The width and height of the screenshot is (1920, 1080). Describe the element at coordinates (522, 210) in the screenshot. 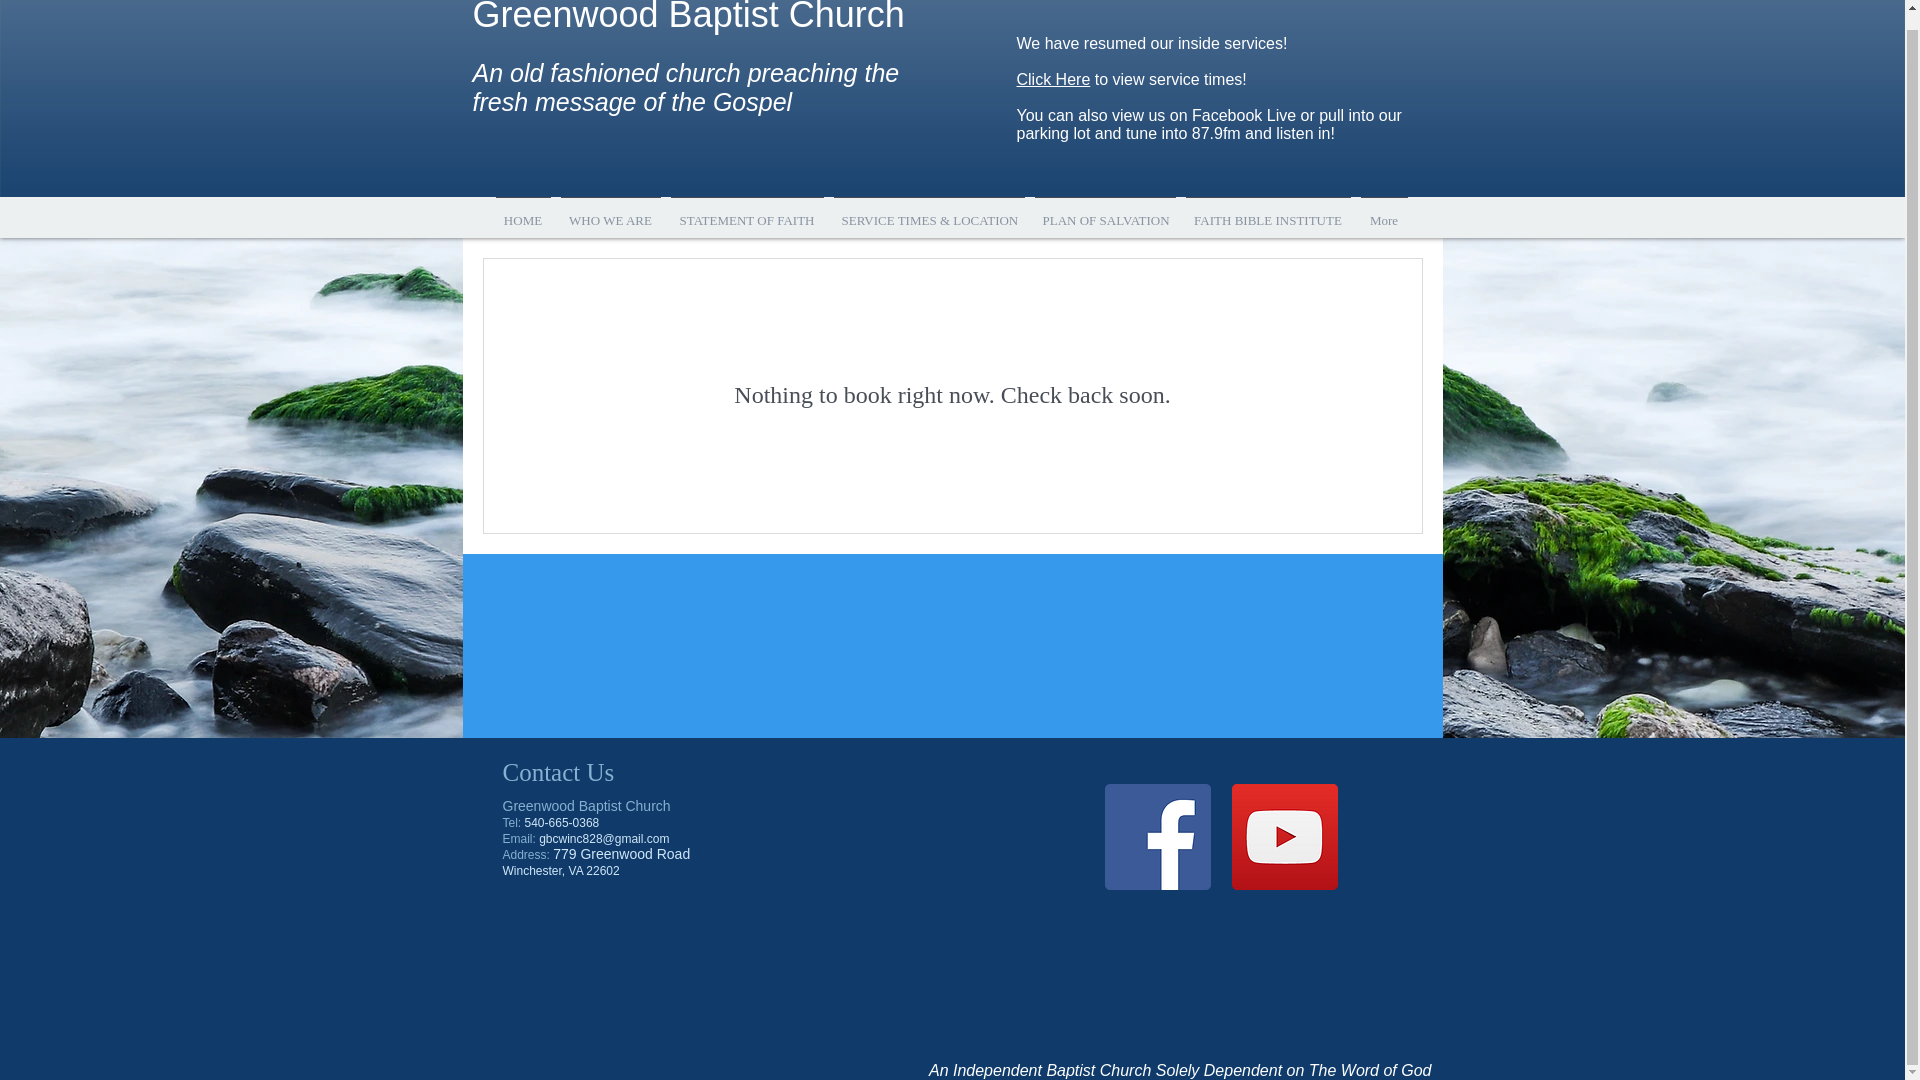

I see `HOME` at that location.